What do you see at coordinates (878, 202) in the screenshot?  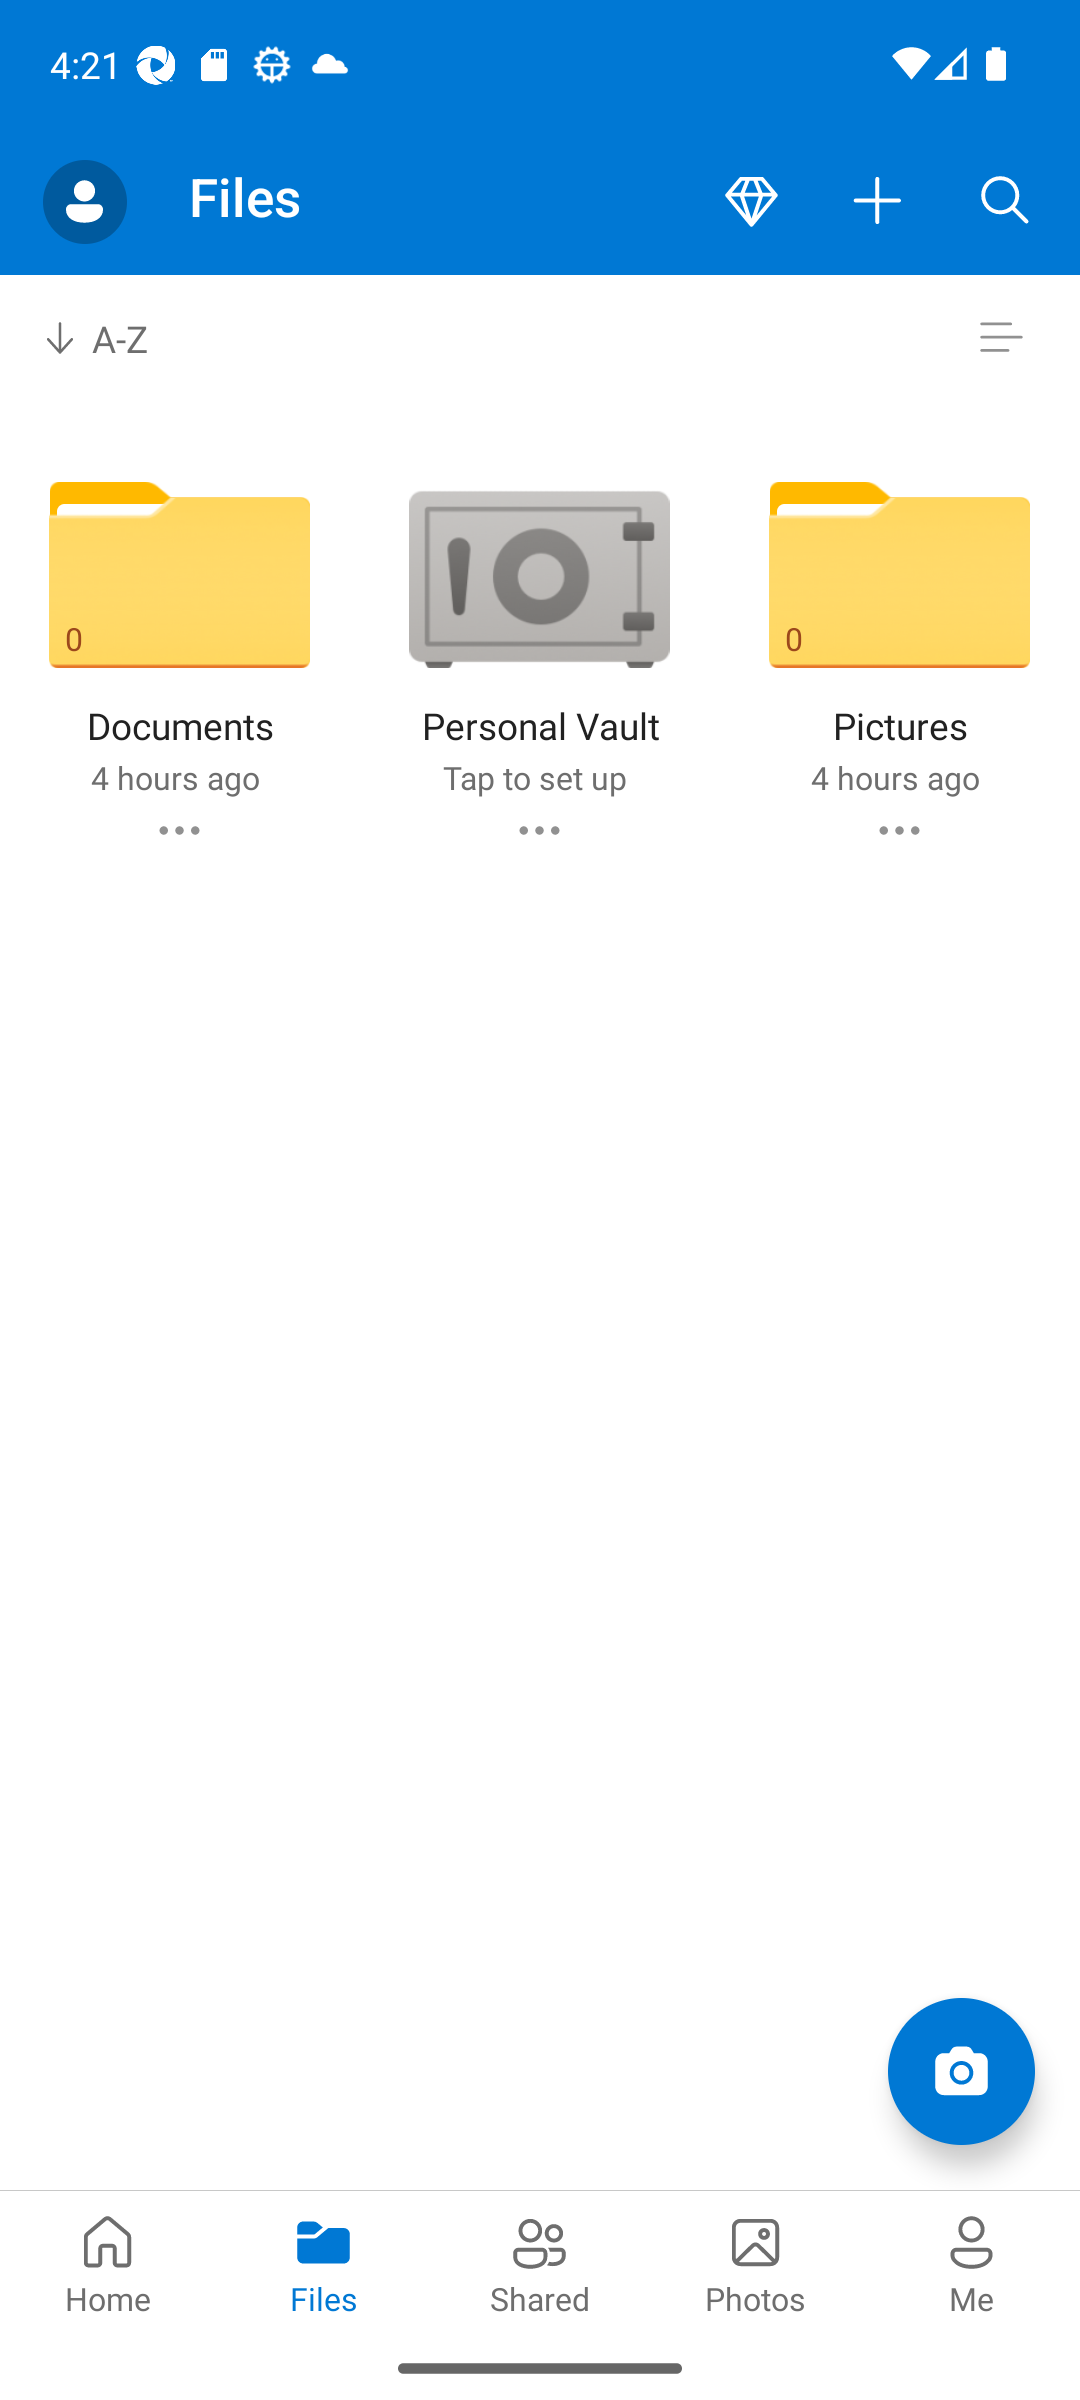 I see `More actions button` at bounding box center [878, 202].